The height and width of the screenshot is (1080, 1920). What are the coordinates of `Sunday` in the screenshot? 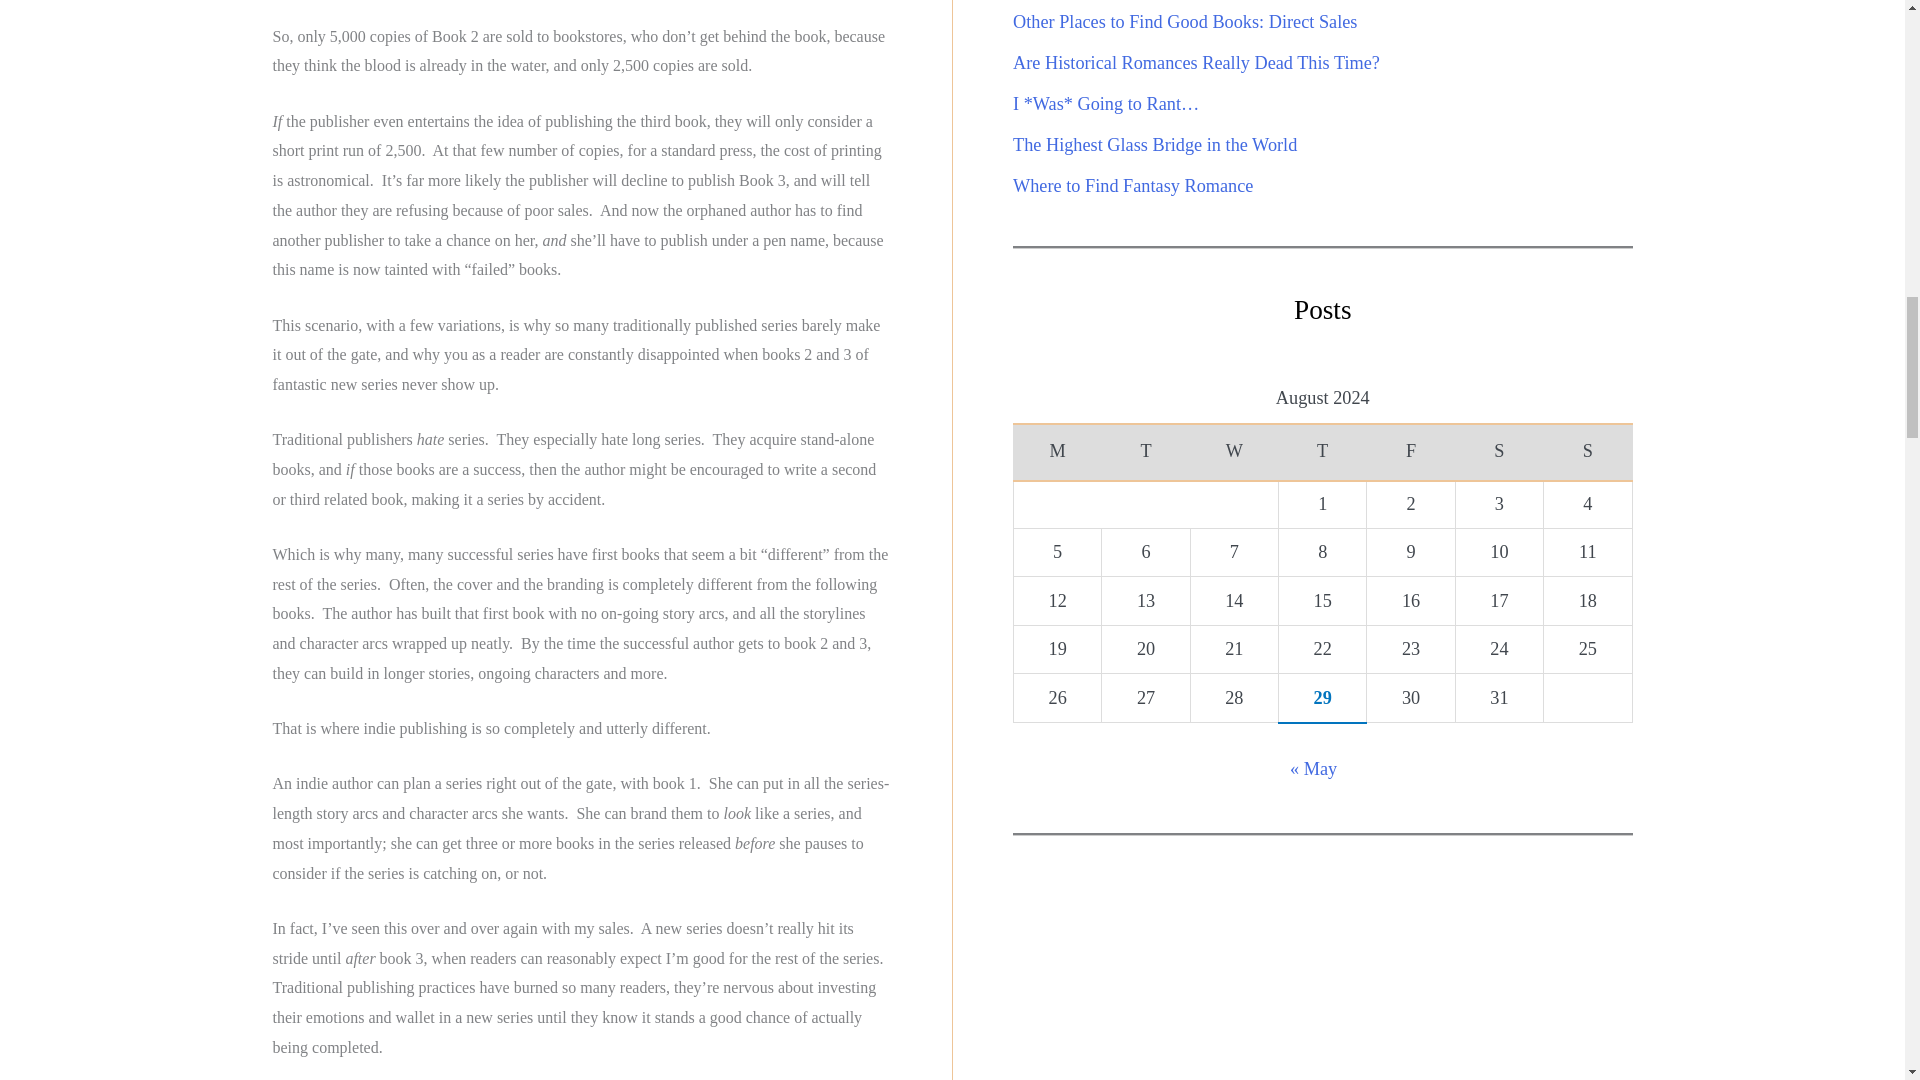 It's located at (1588, 452).